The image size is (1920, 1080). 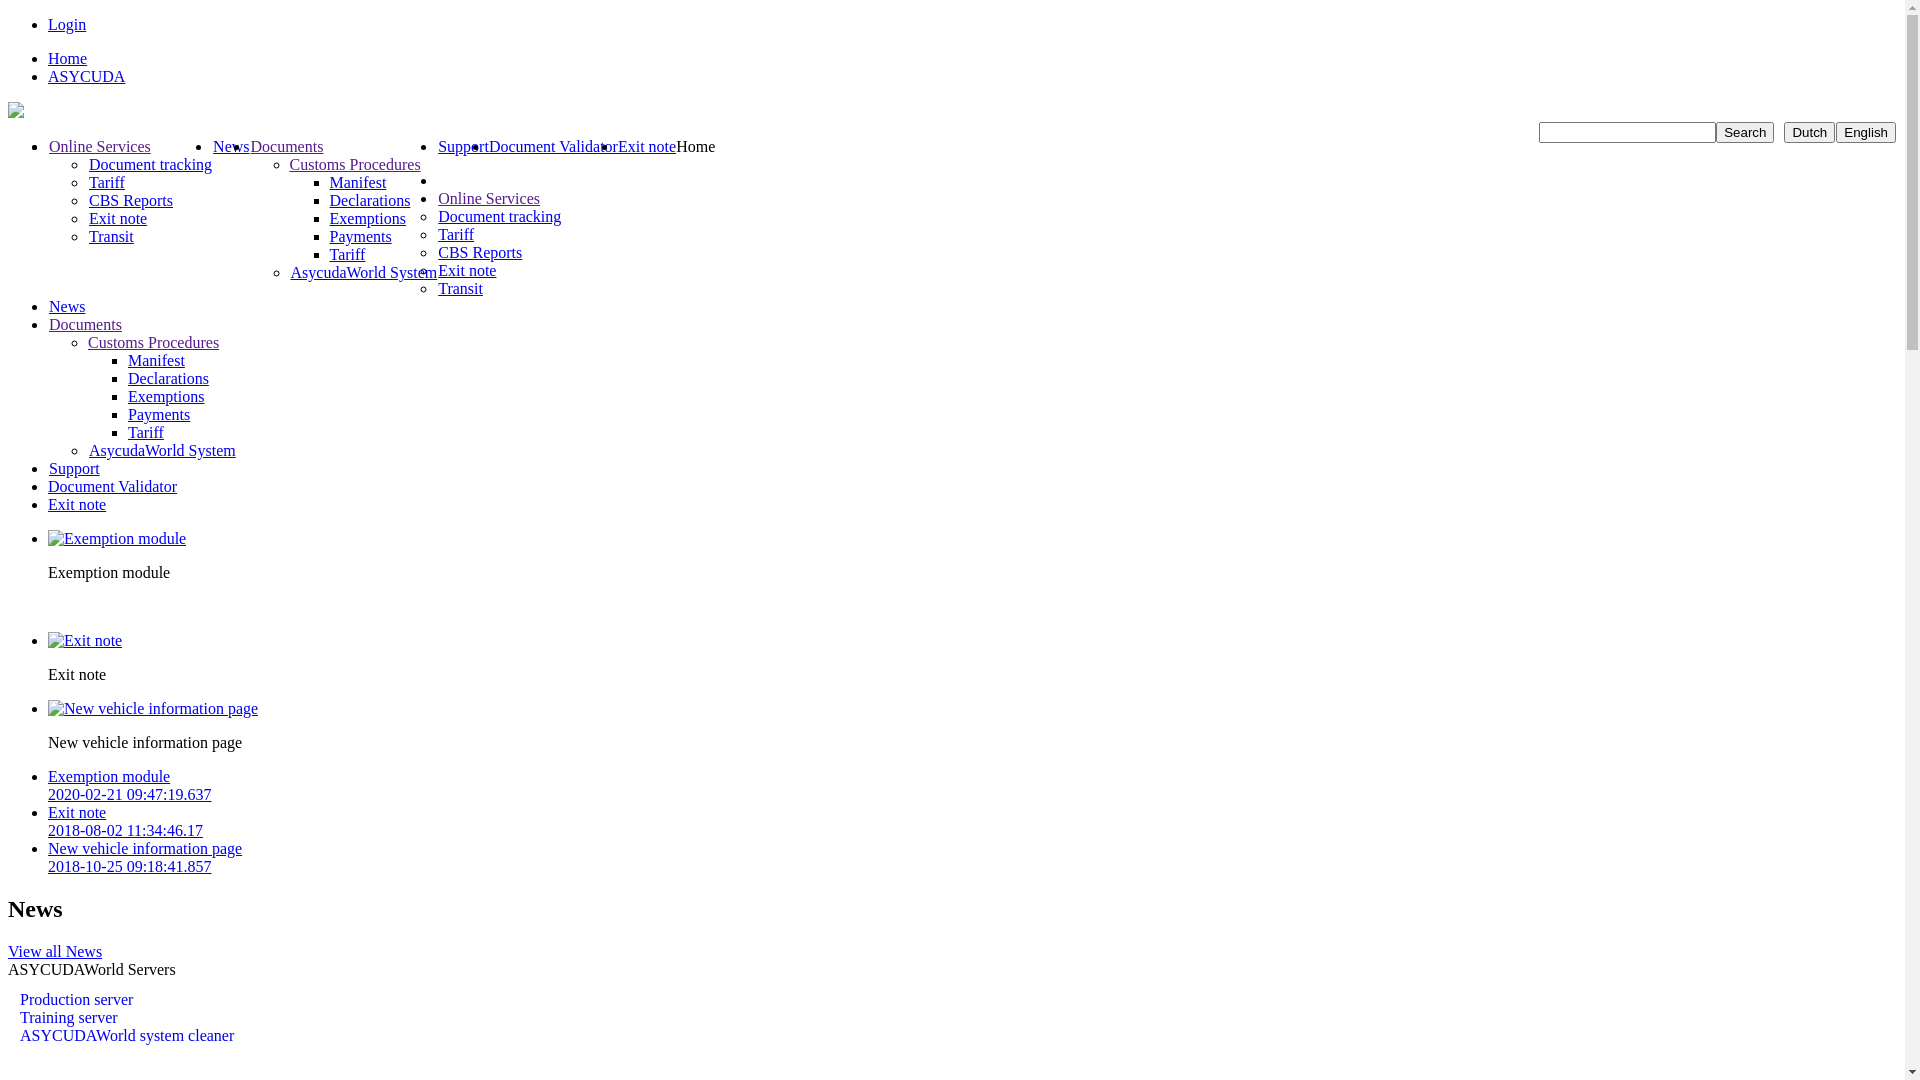 I want to click on Search, so click(x=1745, y=132).